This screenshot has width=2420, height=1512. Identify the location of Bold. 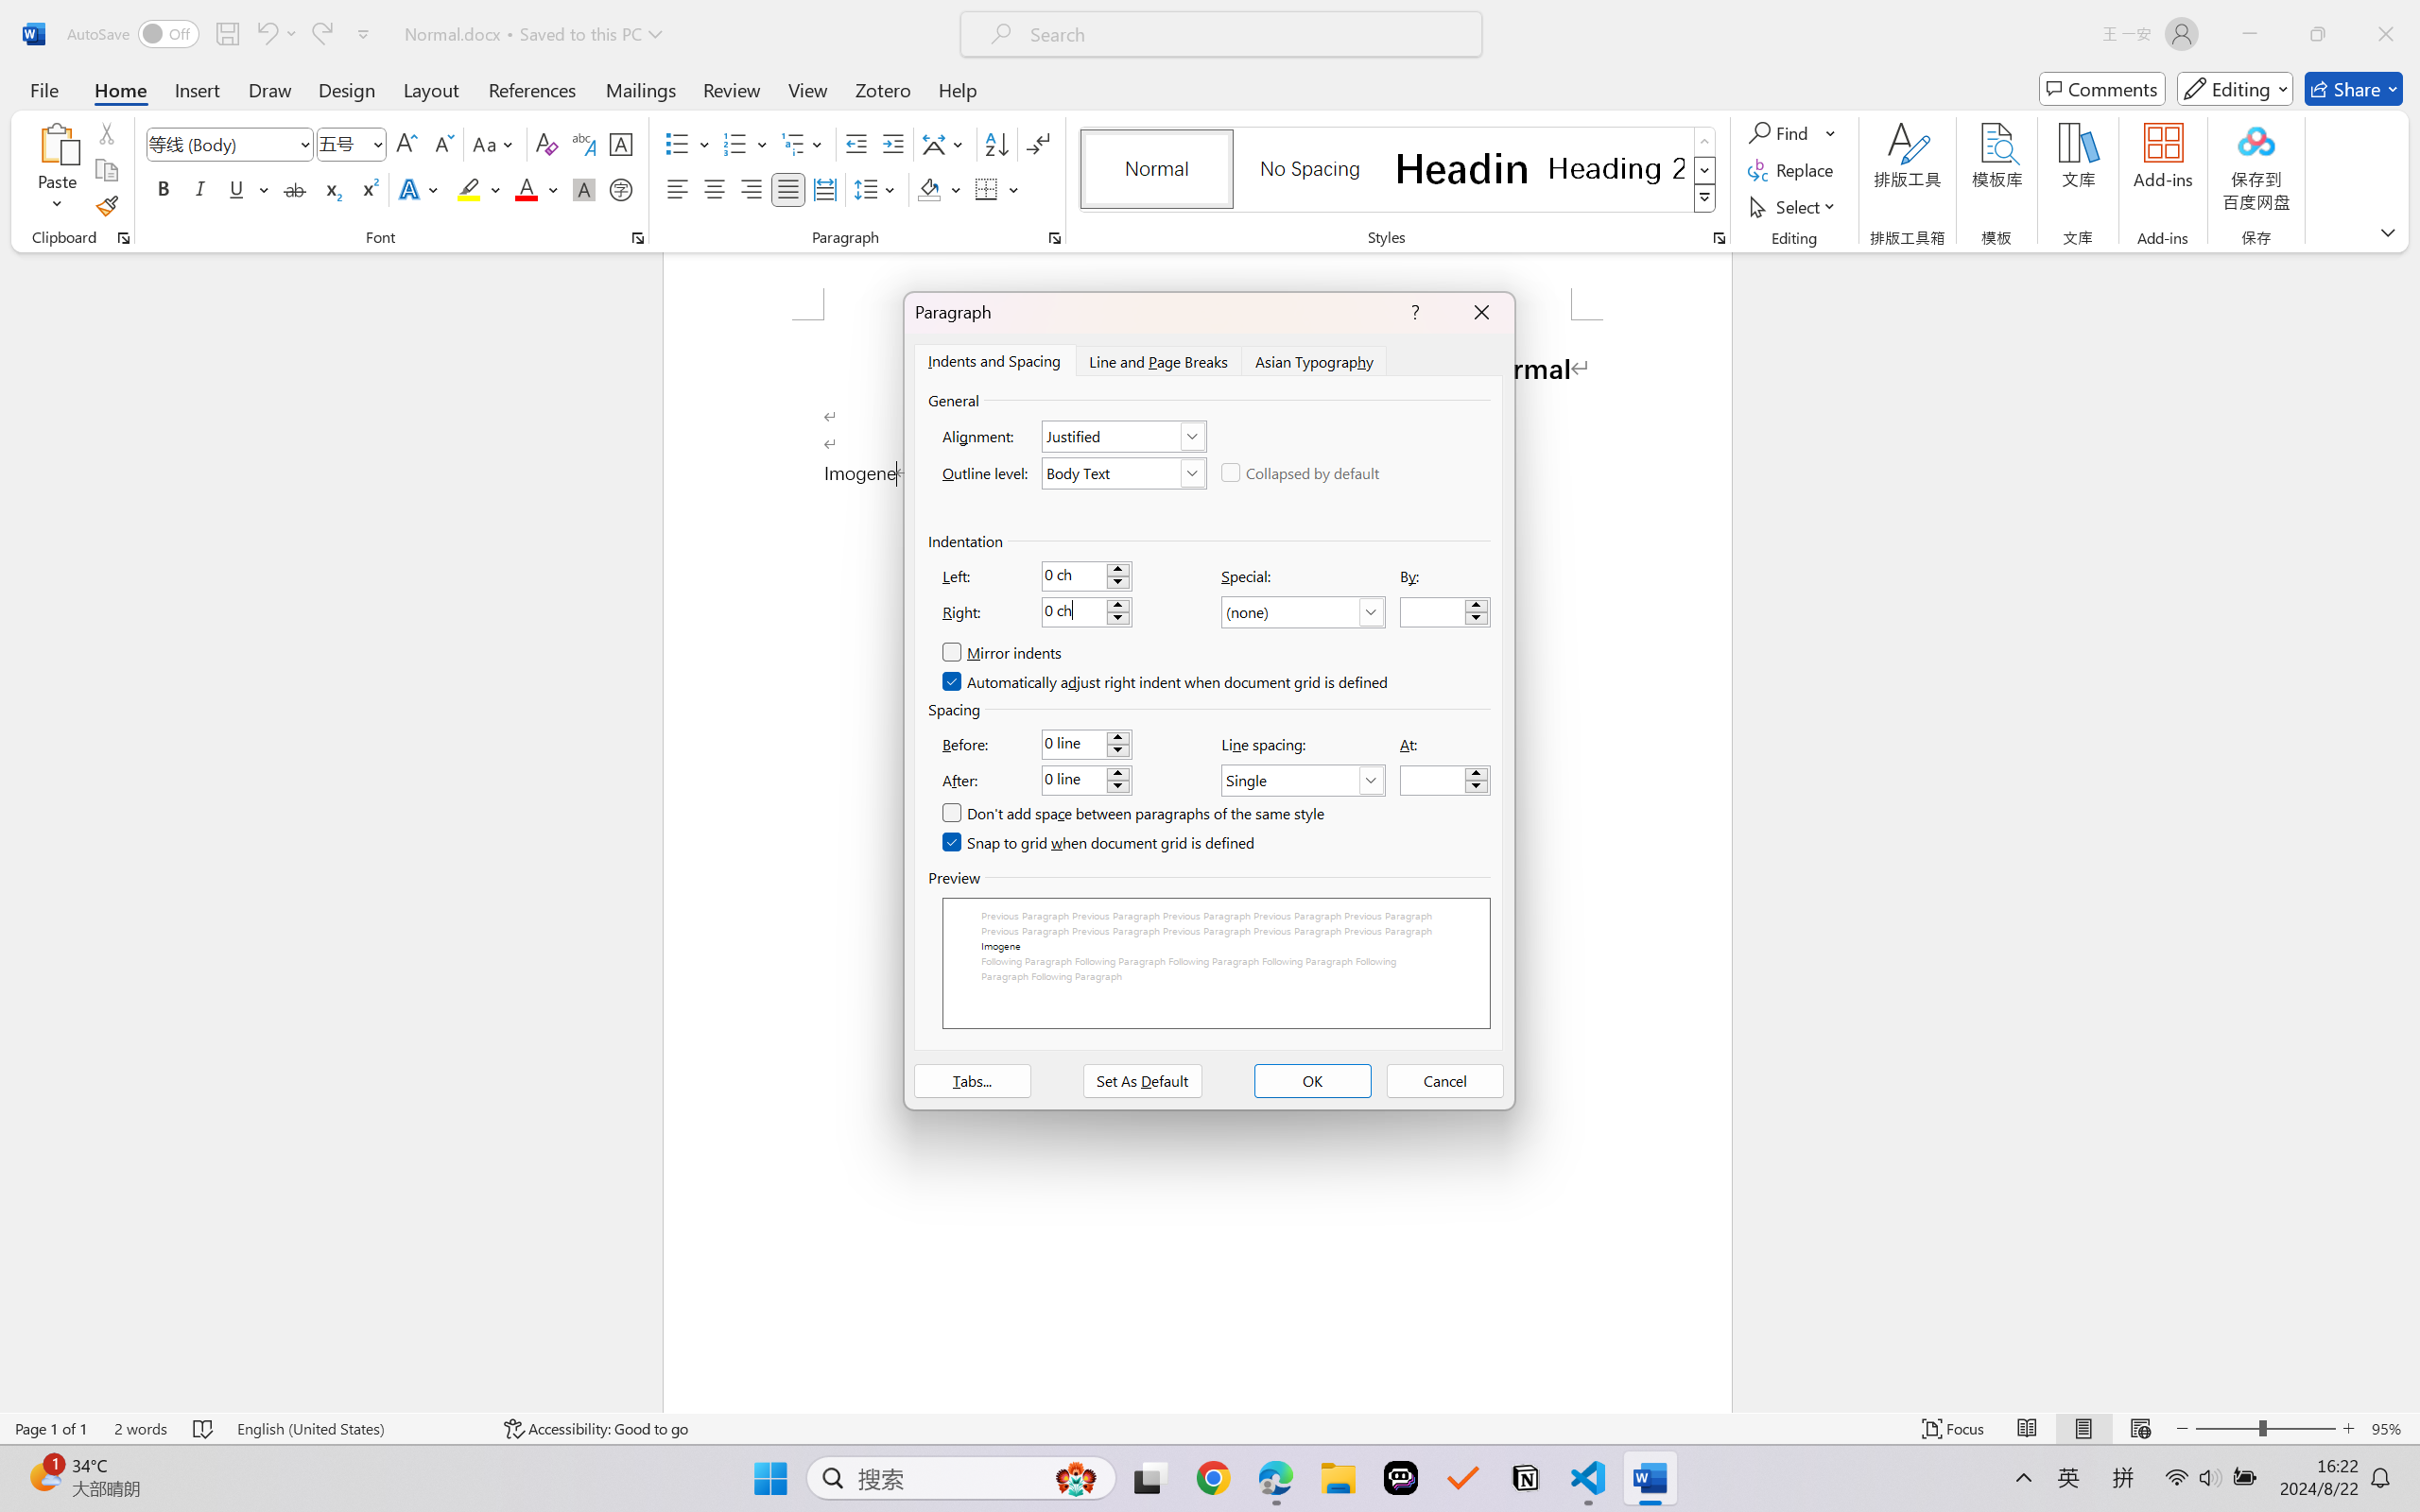
(164, 189).